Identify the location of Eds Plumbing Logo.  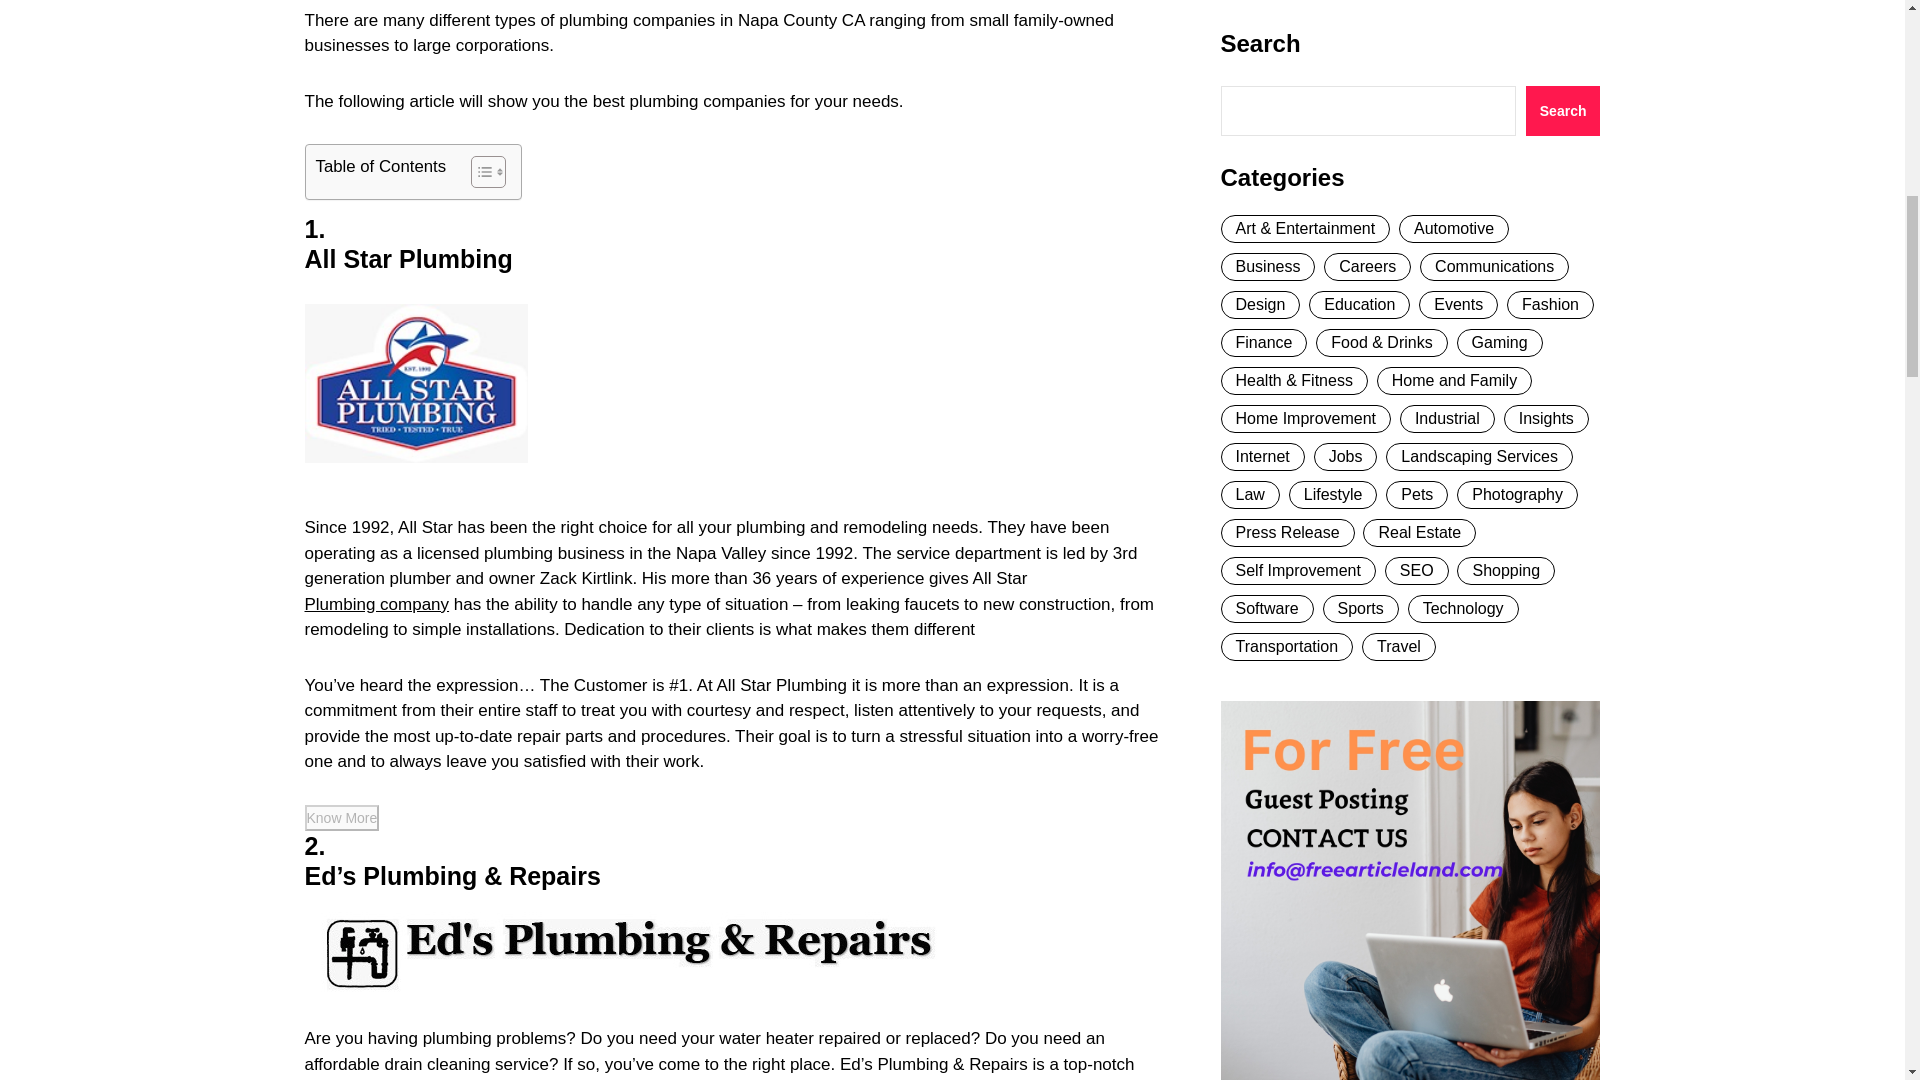
(630, 950).